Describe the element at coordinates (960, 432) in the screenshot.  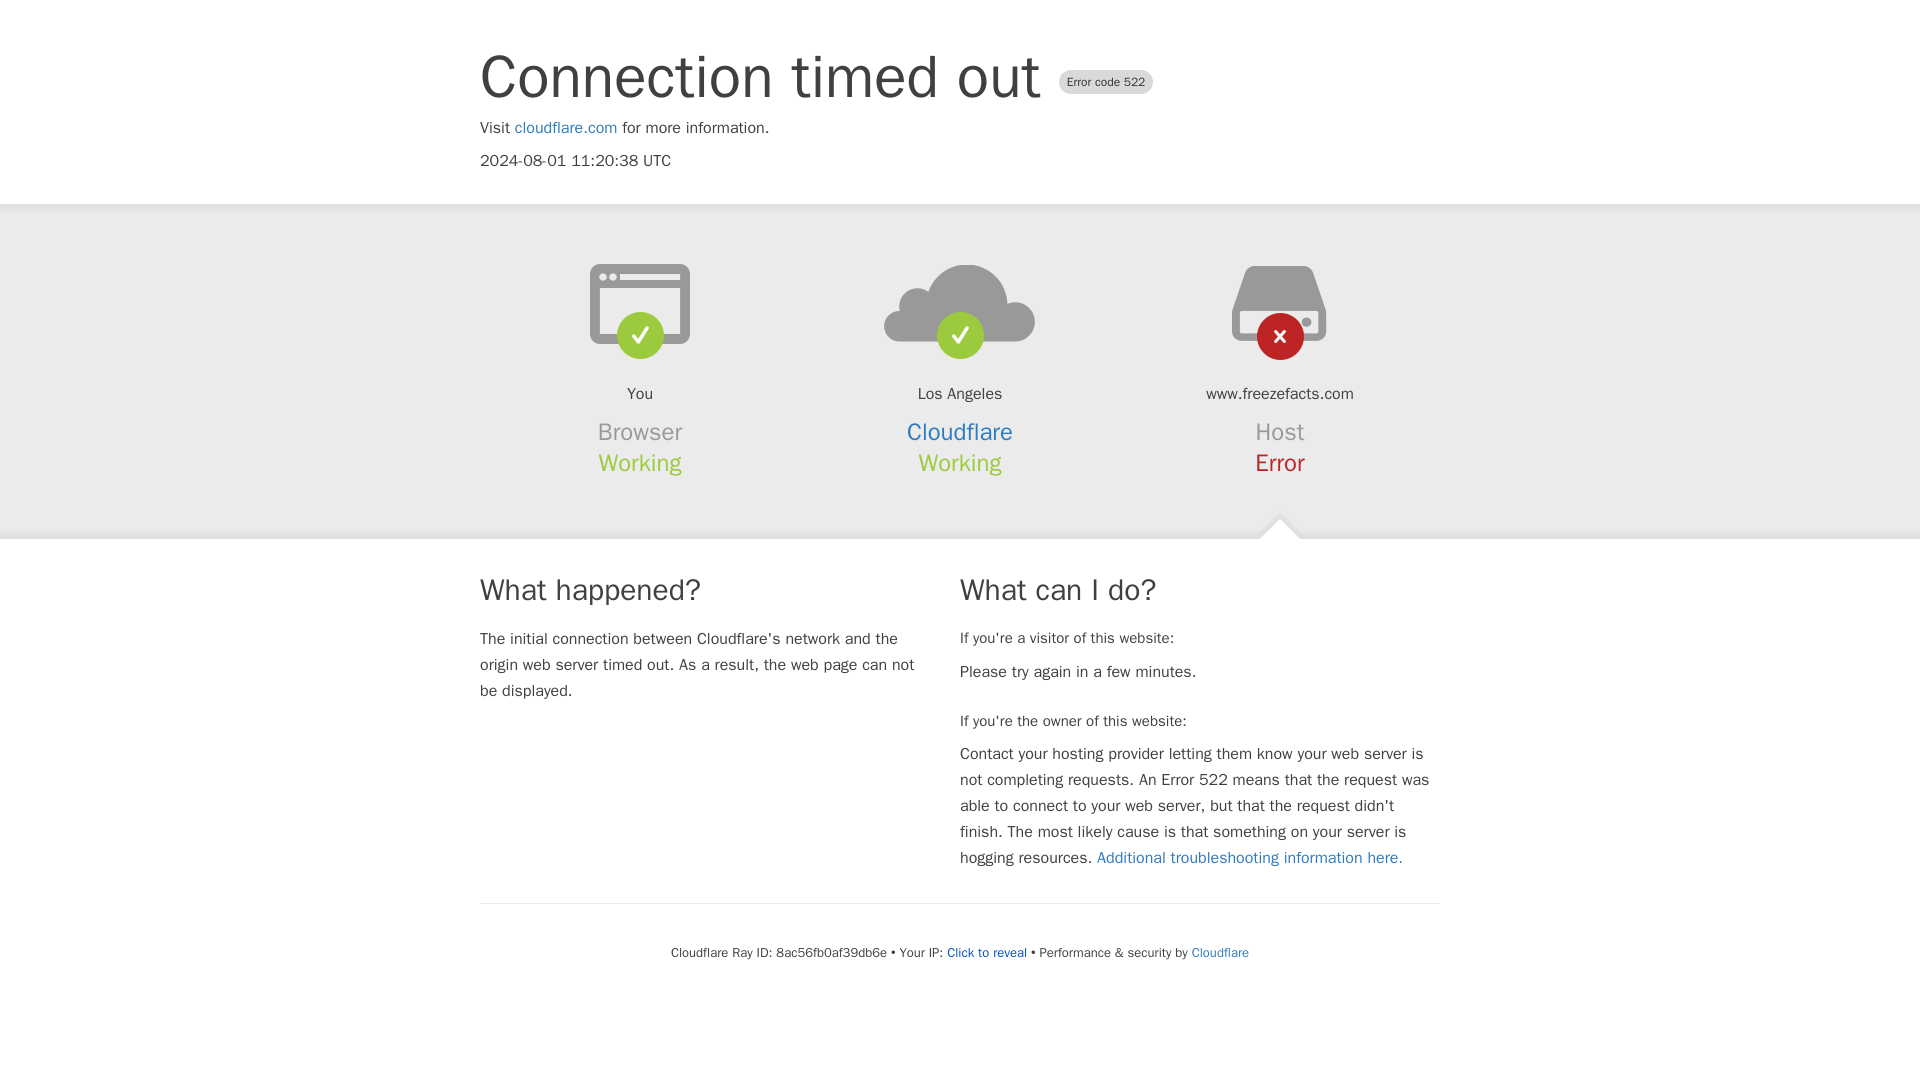
I see `Cloudflare` at that location.